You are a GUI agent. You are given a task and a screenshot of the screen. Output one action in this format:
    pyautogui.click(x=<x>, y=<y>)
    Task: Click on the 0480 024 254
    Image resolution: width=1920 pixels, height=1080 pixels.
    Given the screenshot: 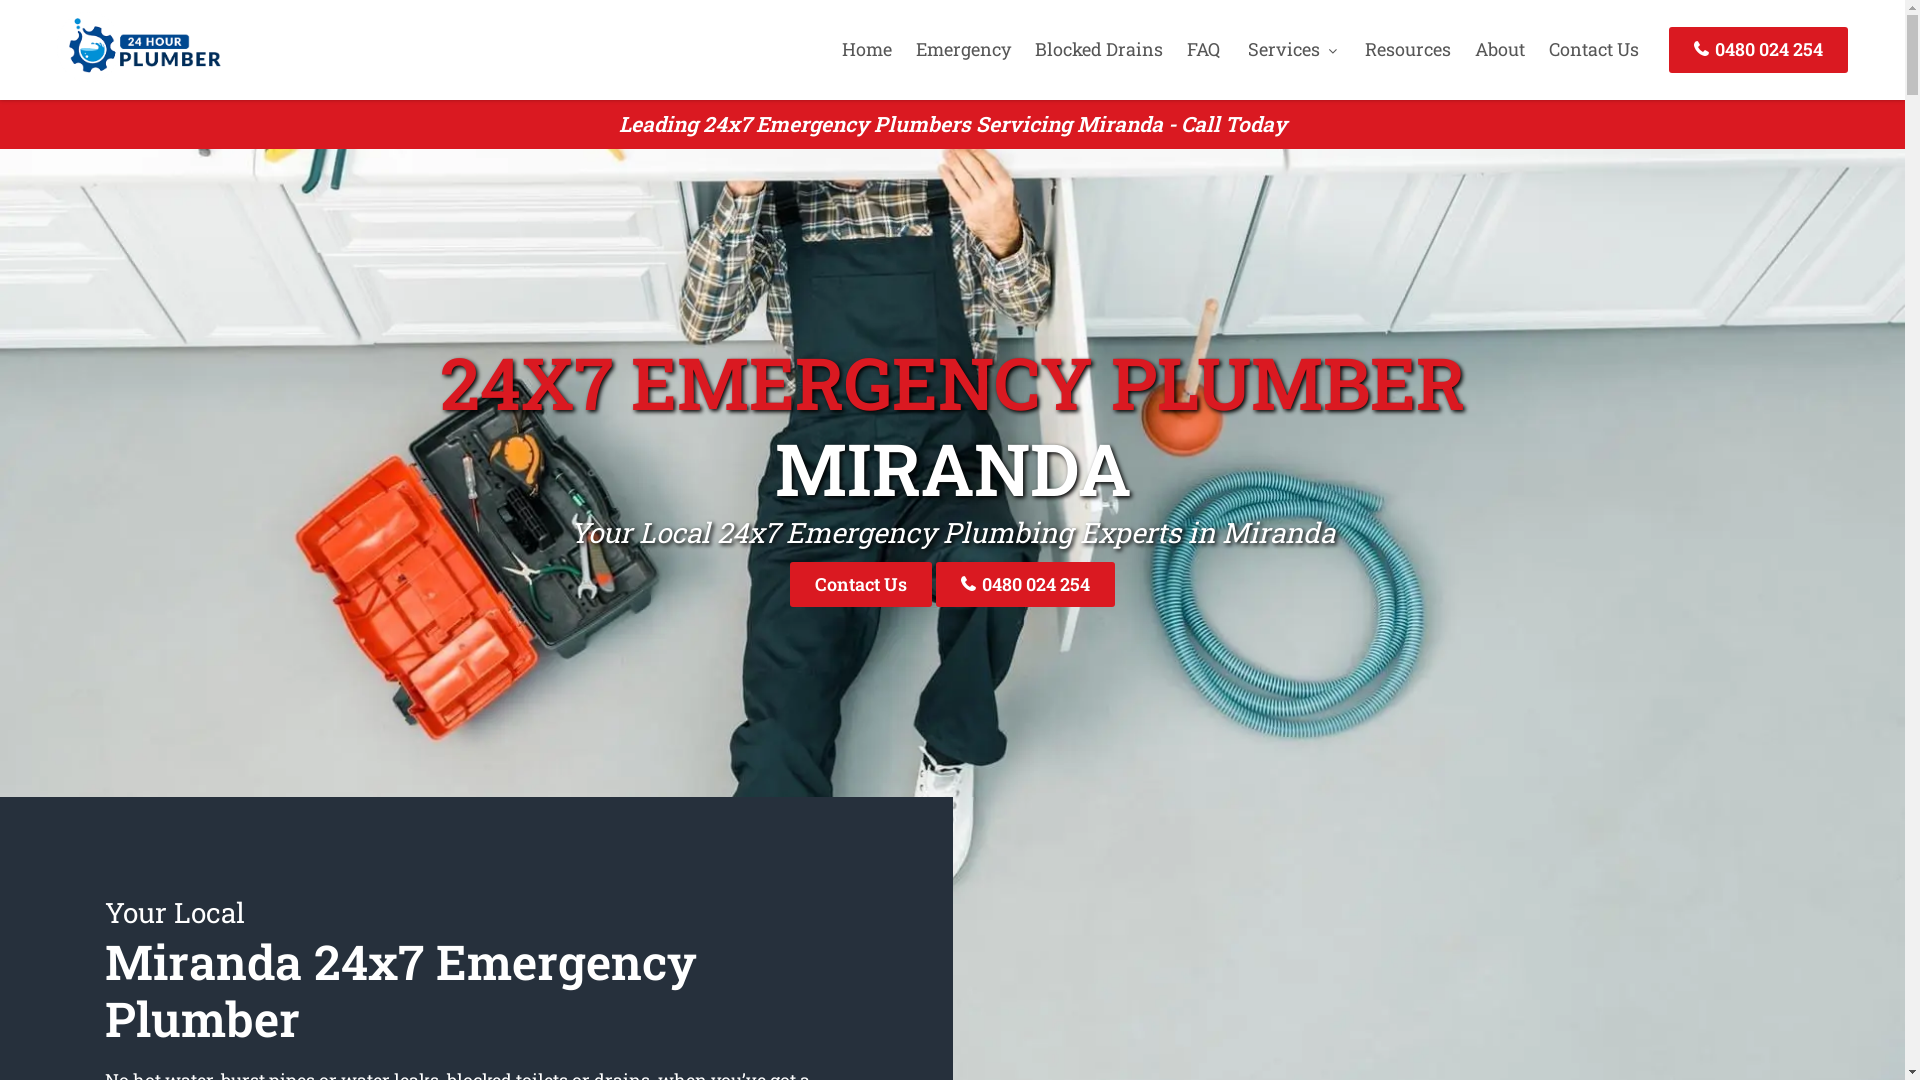 What is the action you would take?
    pyautogui.click(x=1026, y=584)
    